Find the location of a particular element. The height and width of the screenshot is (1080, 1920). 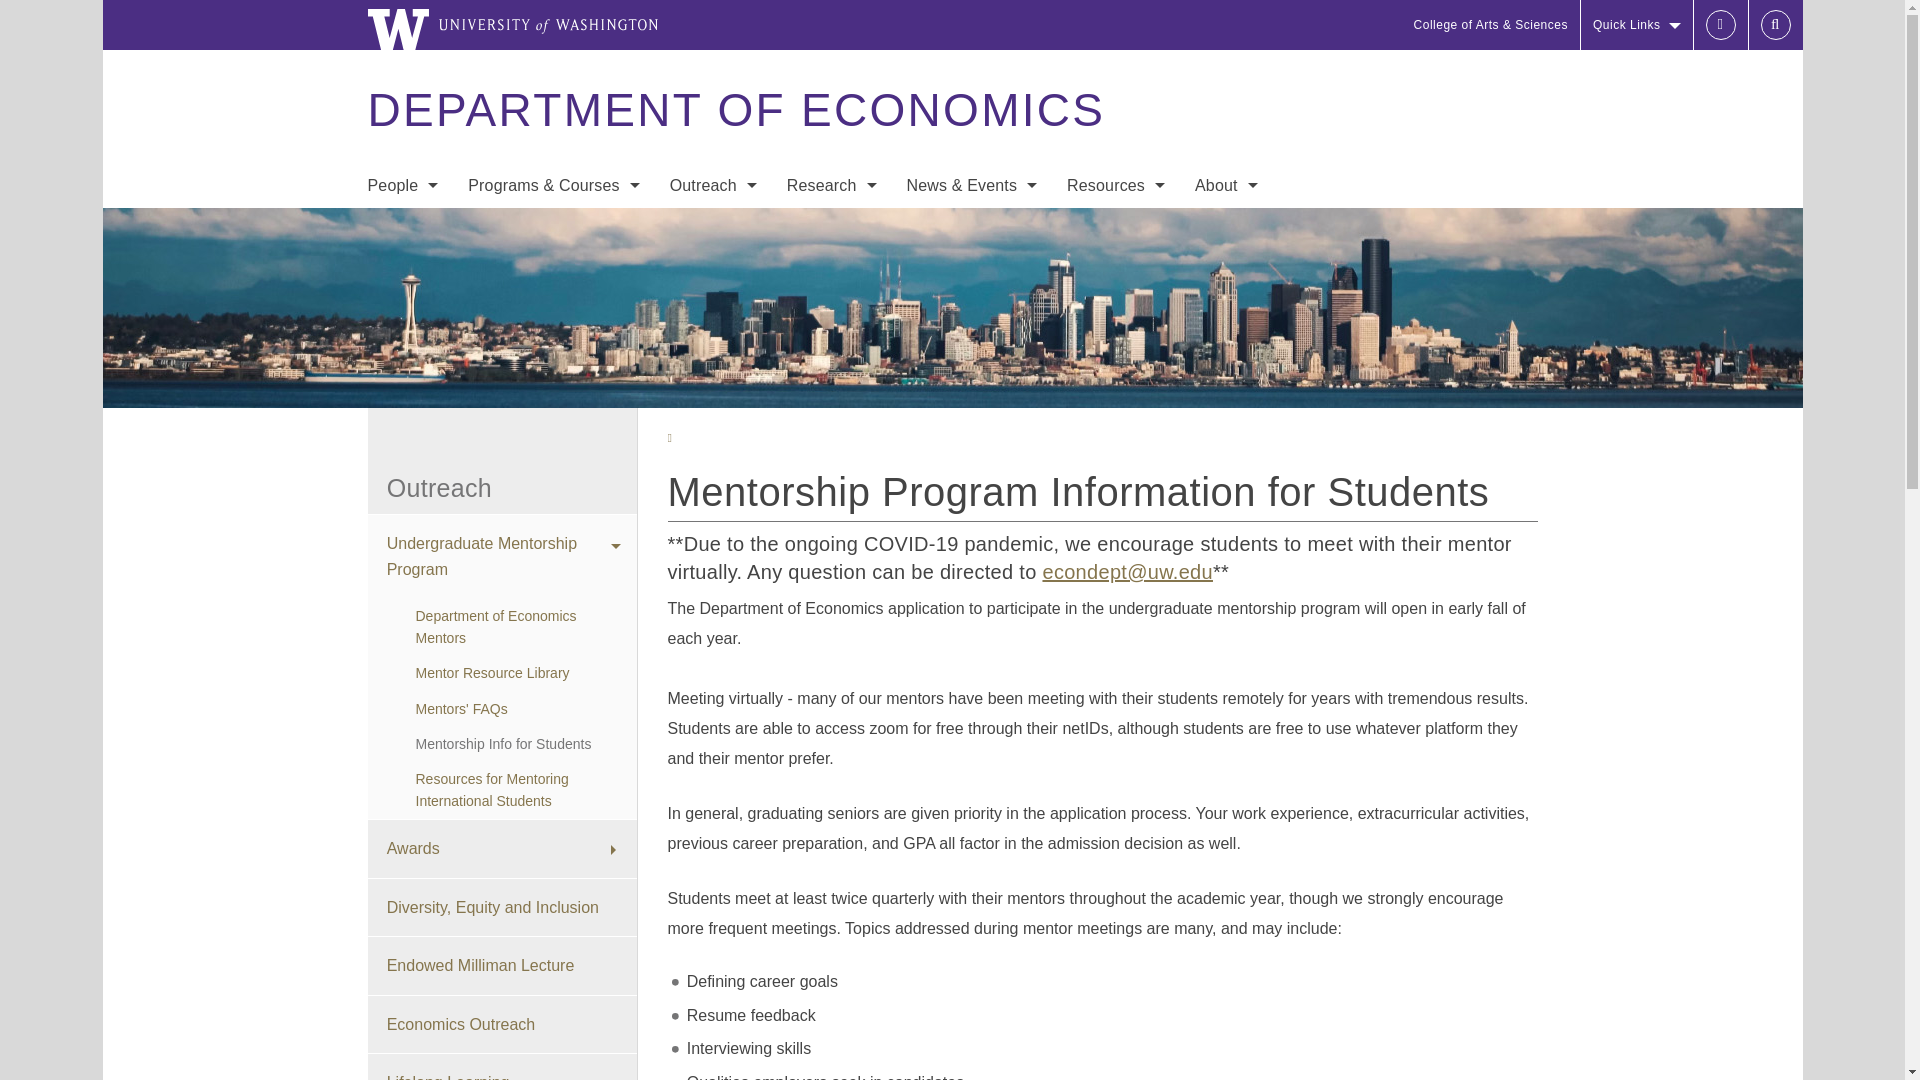

Graduate Students is located at coordinates (402, 348).